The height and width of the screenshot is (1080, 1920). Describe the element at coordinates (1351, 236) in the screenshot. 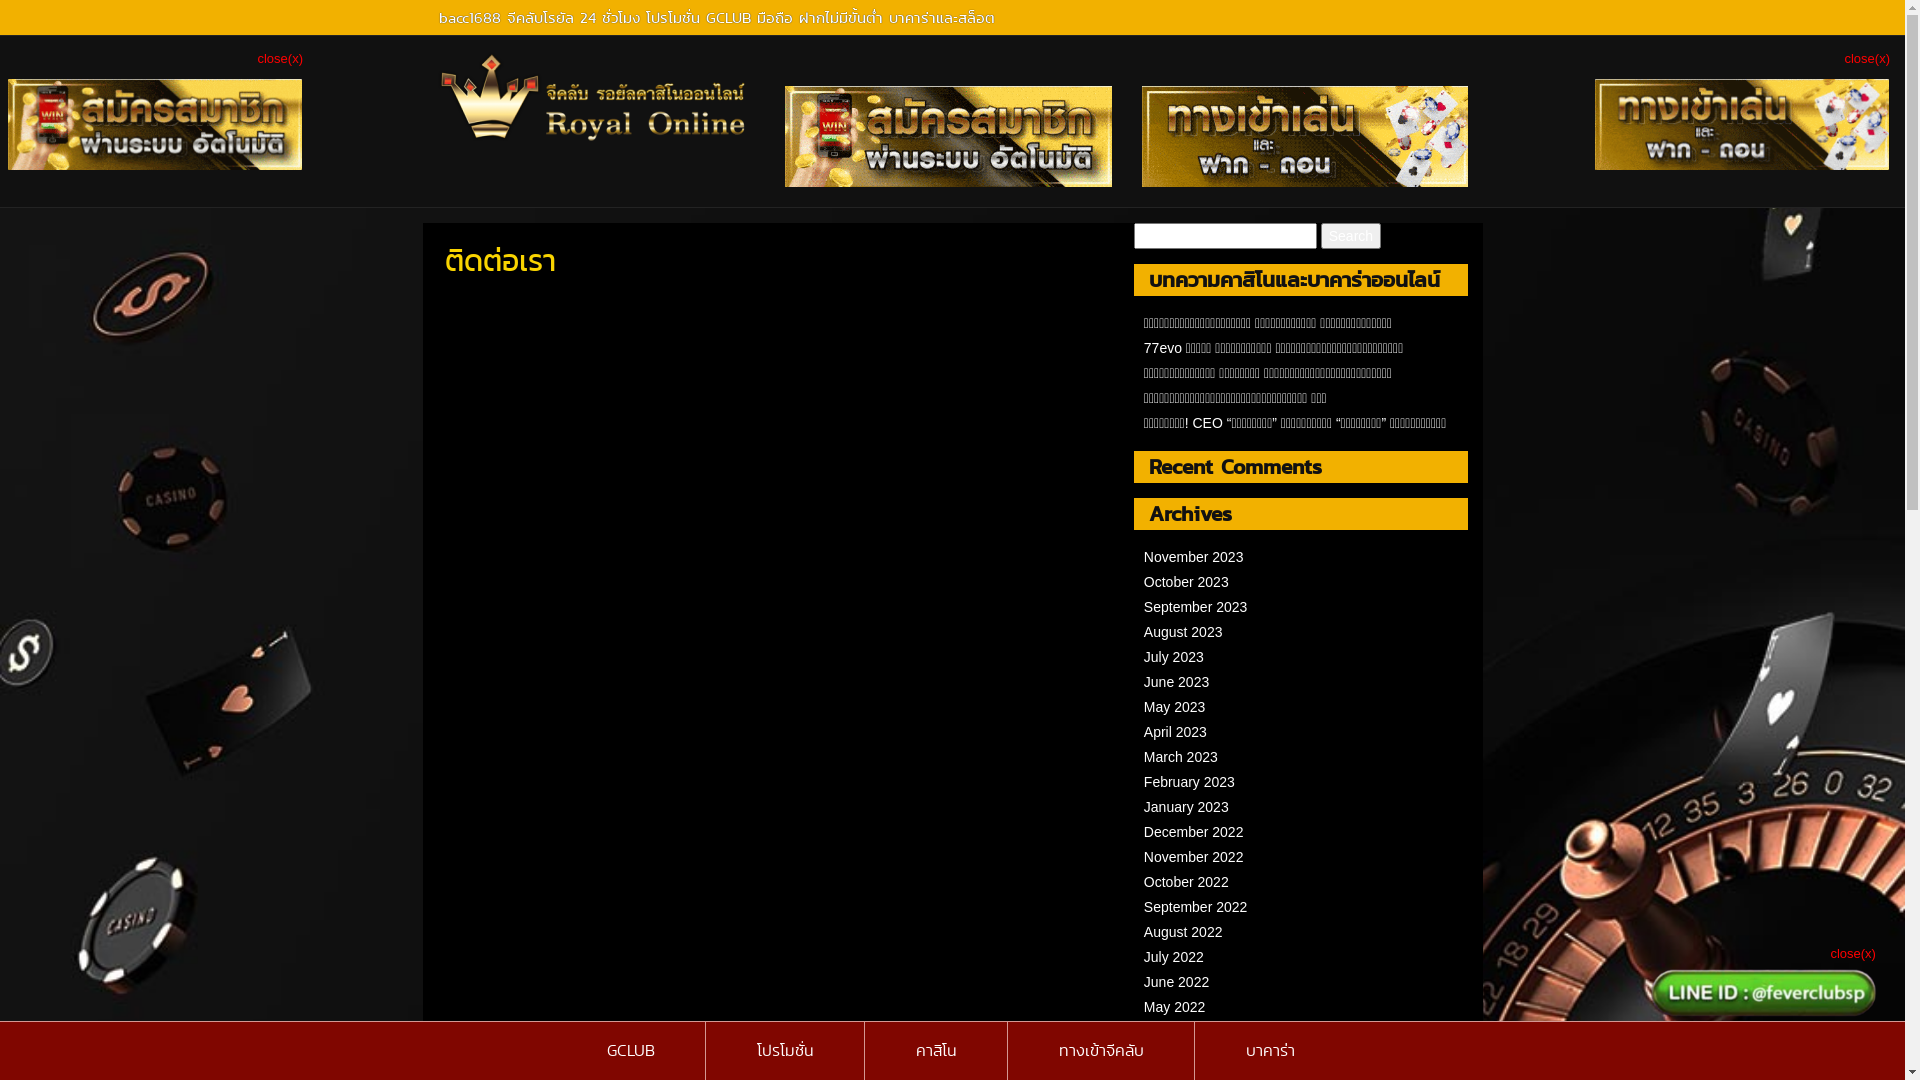

I see `Search` at that location.